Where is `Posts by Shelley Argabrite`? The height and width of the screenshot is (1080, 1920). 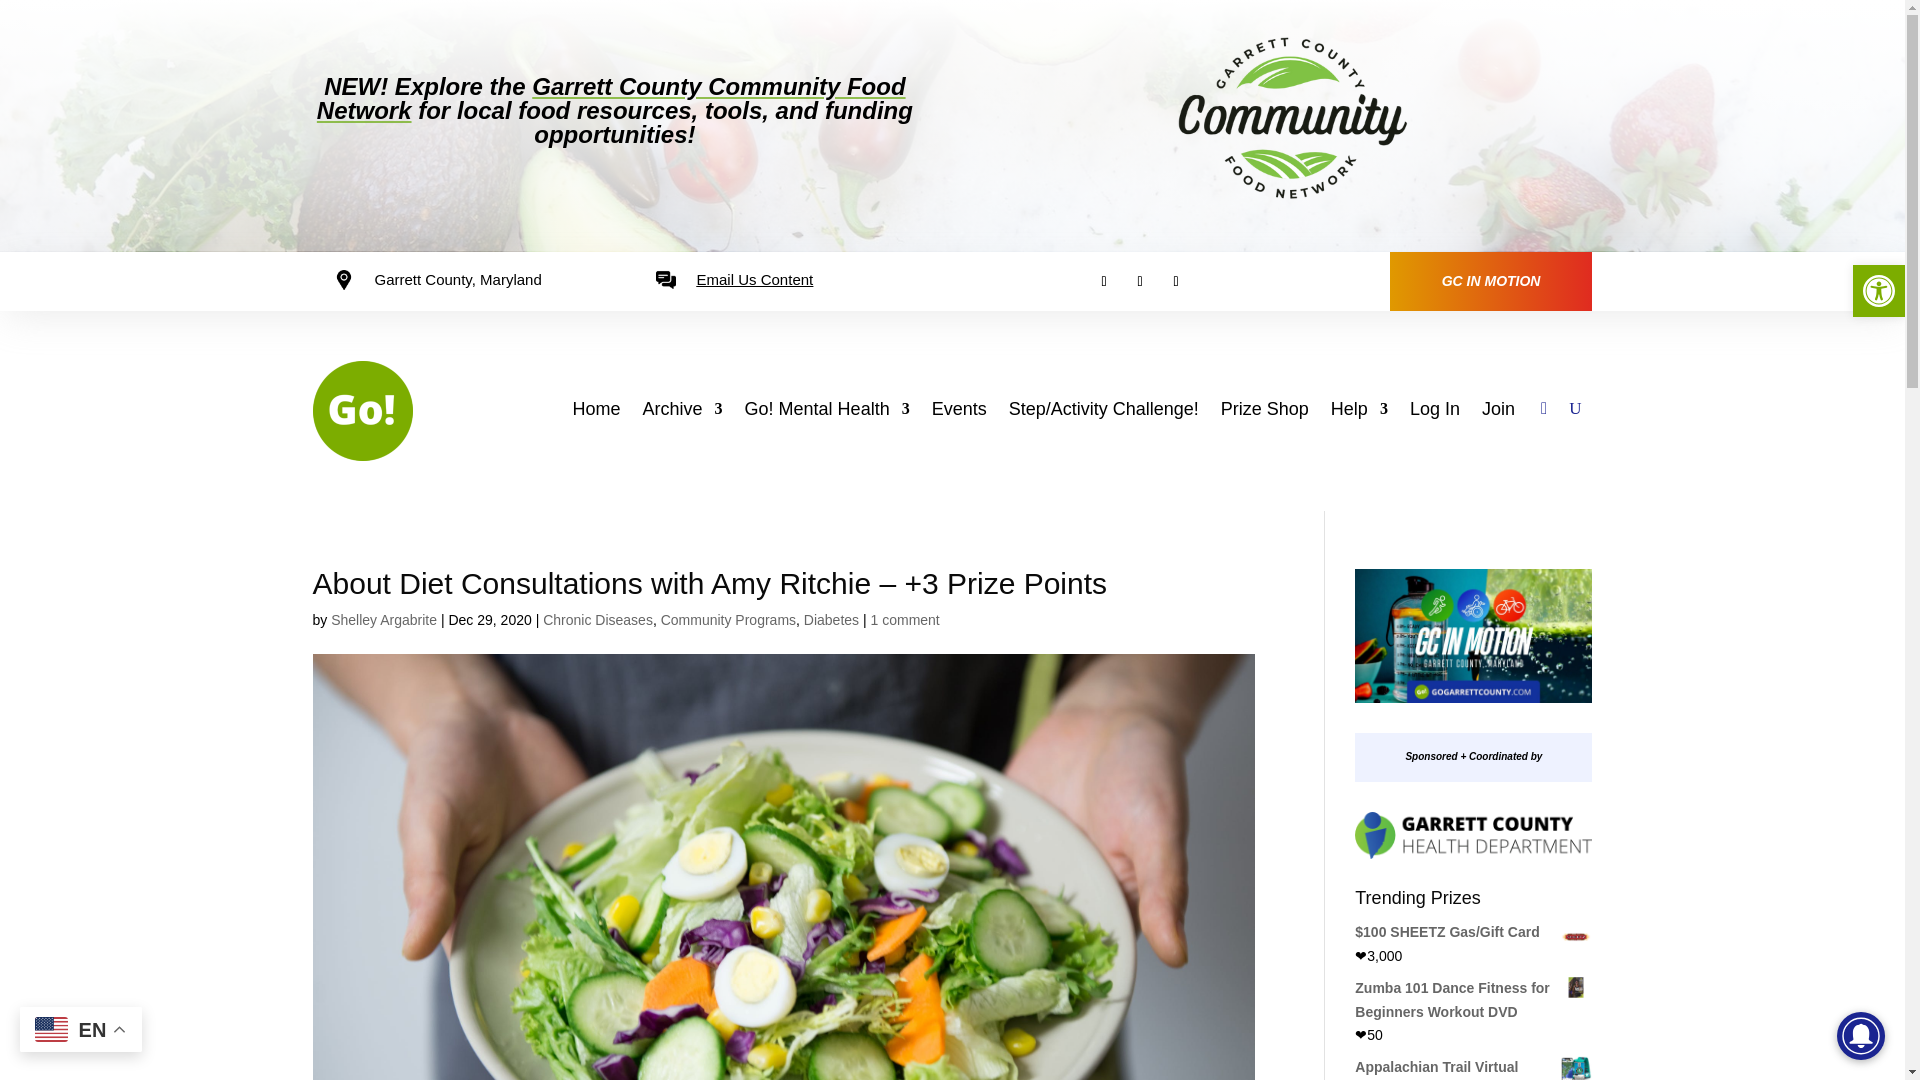 Posts by Shelley Argabrite is located at coordinates (384, 620).